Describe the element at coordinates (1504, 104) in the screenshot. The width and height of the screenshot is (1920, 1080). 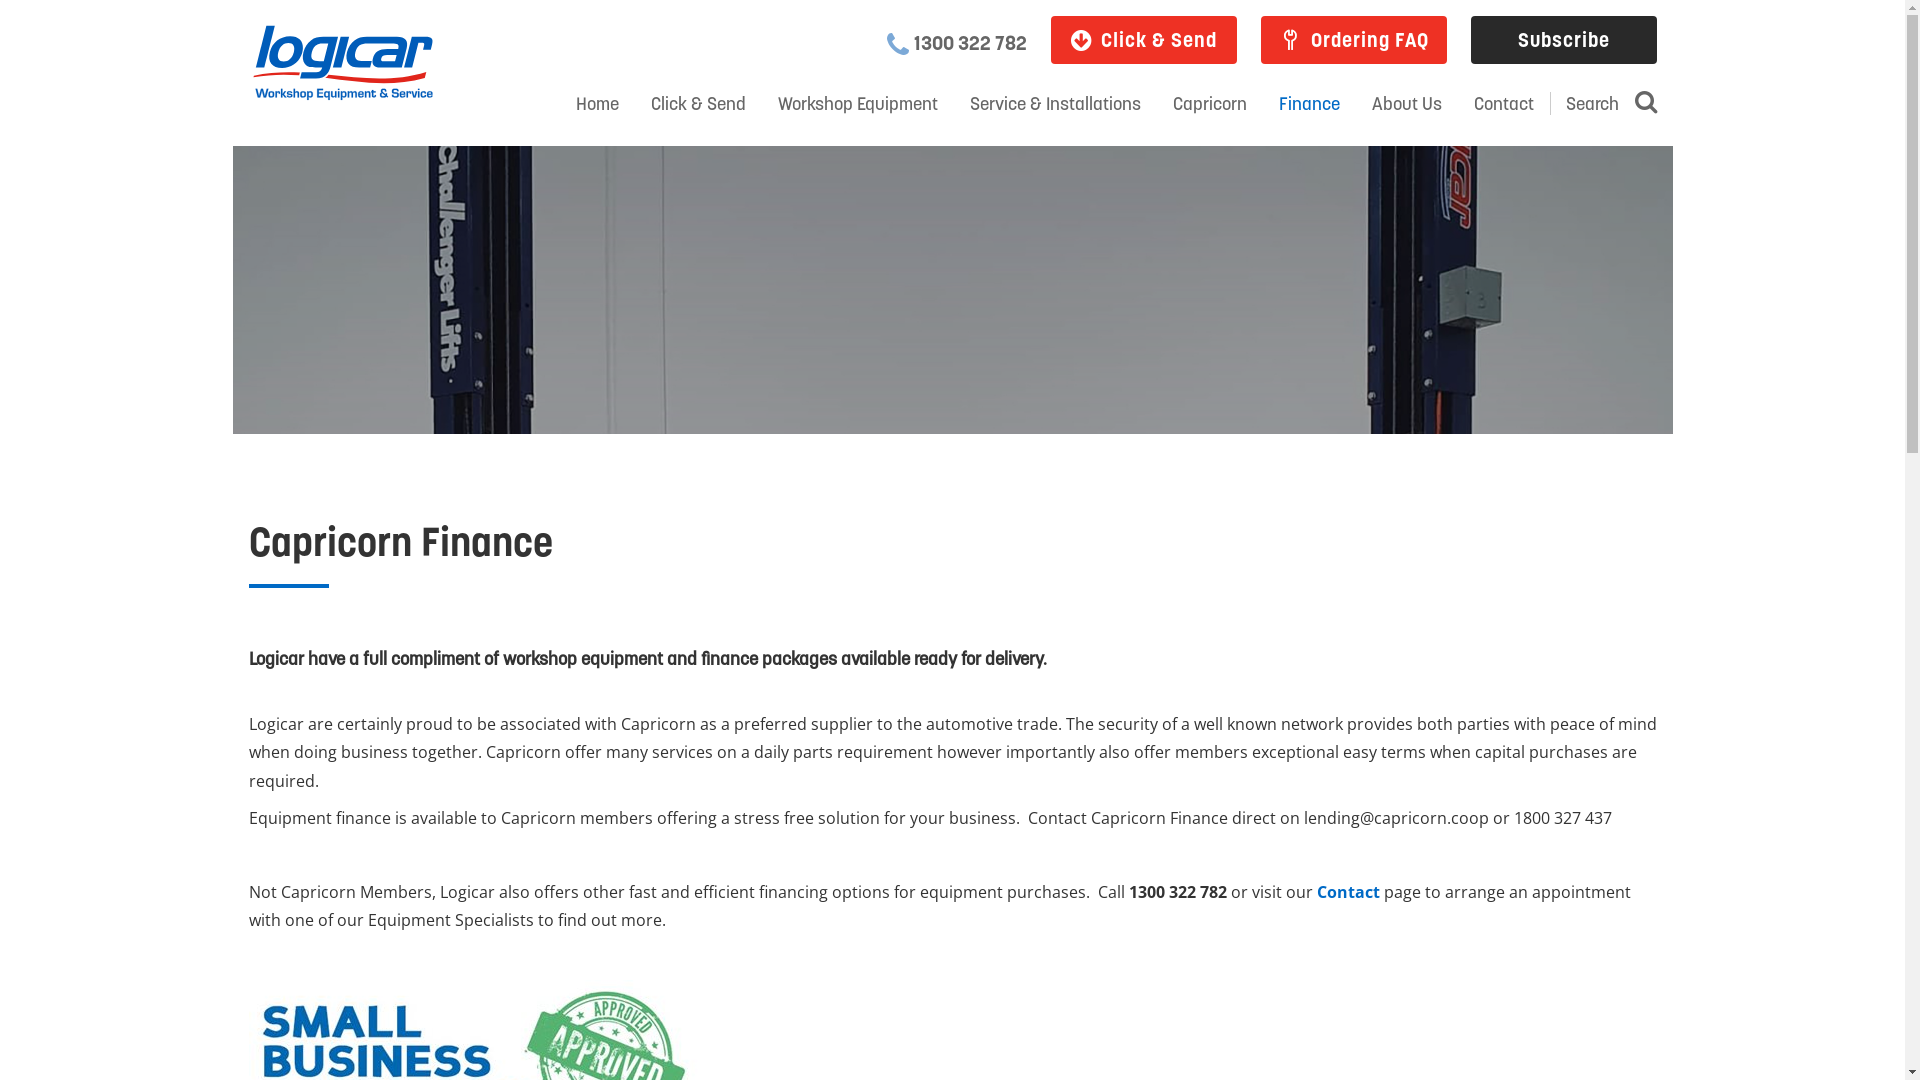
I see `Contact` at that location.